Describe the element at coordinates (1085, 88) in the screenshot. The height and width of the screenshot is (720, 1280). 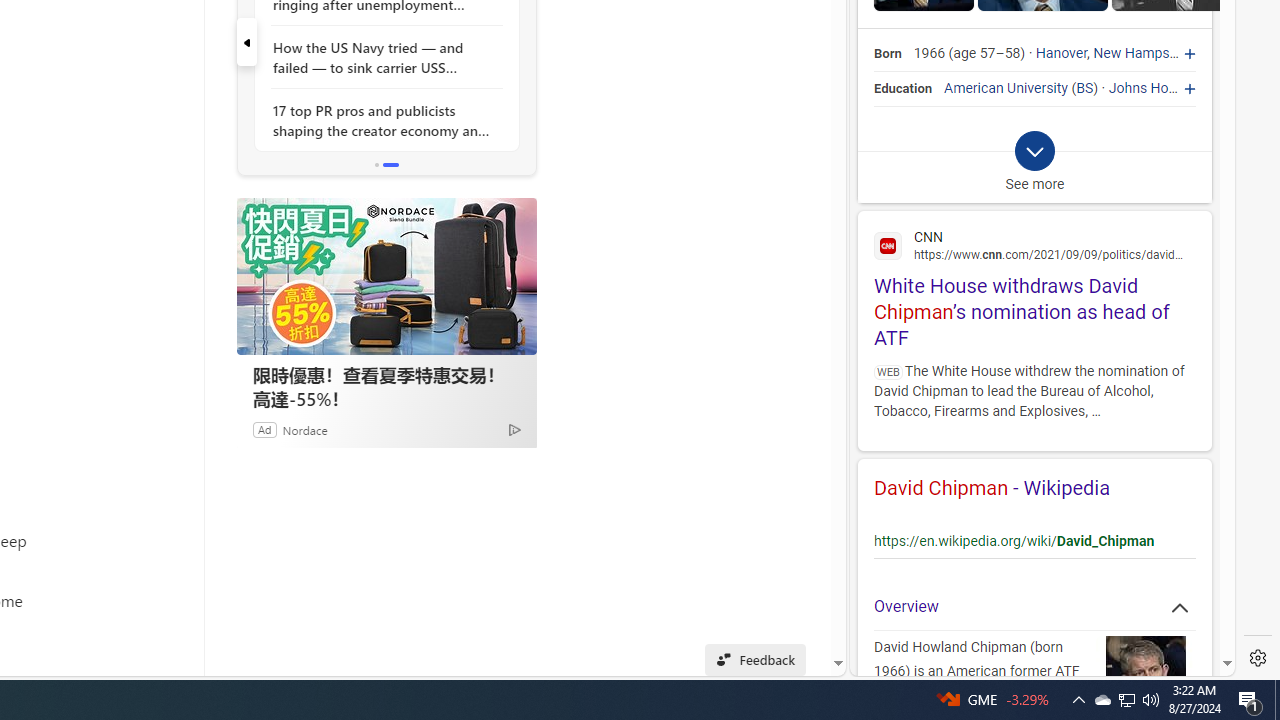
I see `BS` at that location.